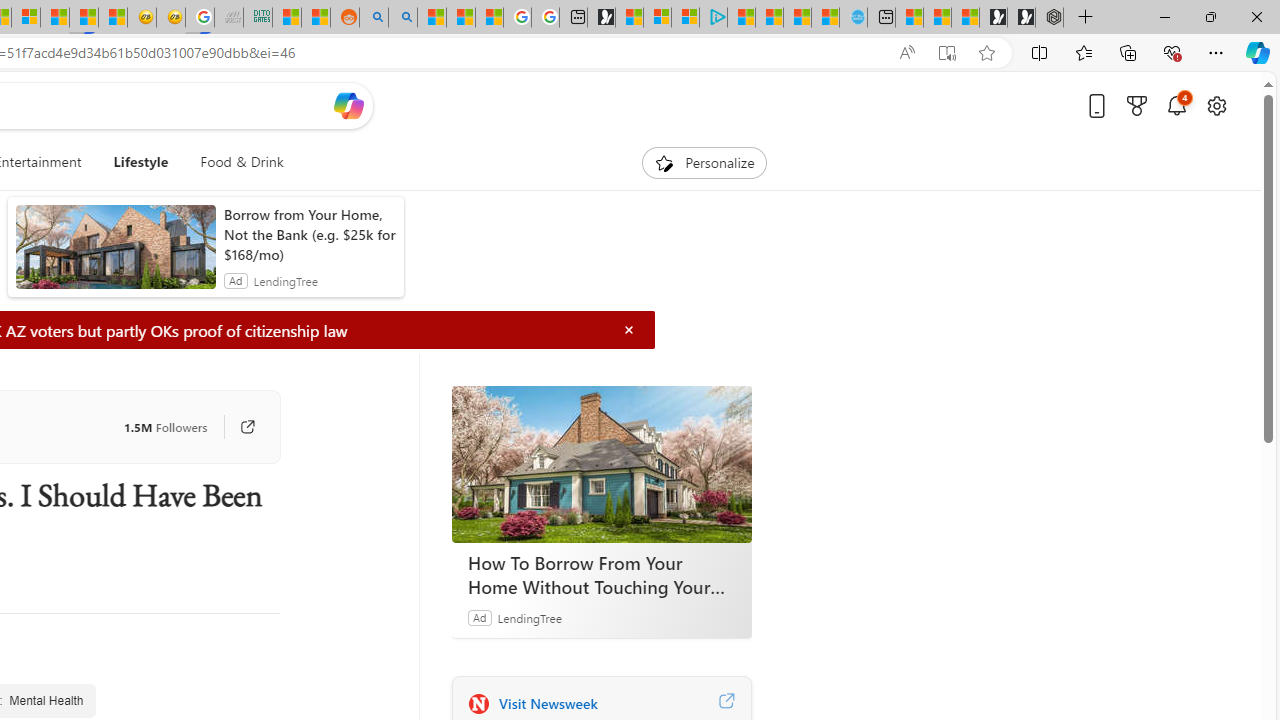 This screenshot has width=1280, height=720. I want to click on How To Borrow From Your Home Without Touching Your Mortgage, so click(601, 464).